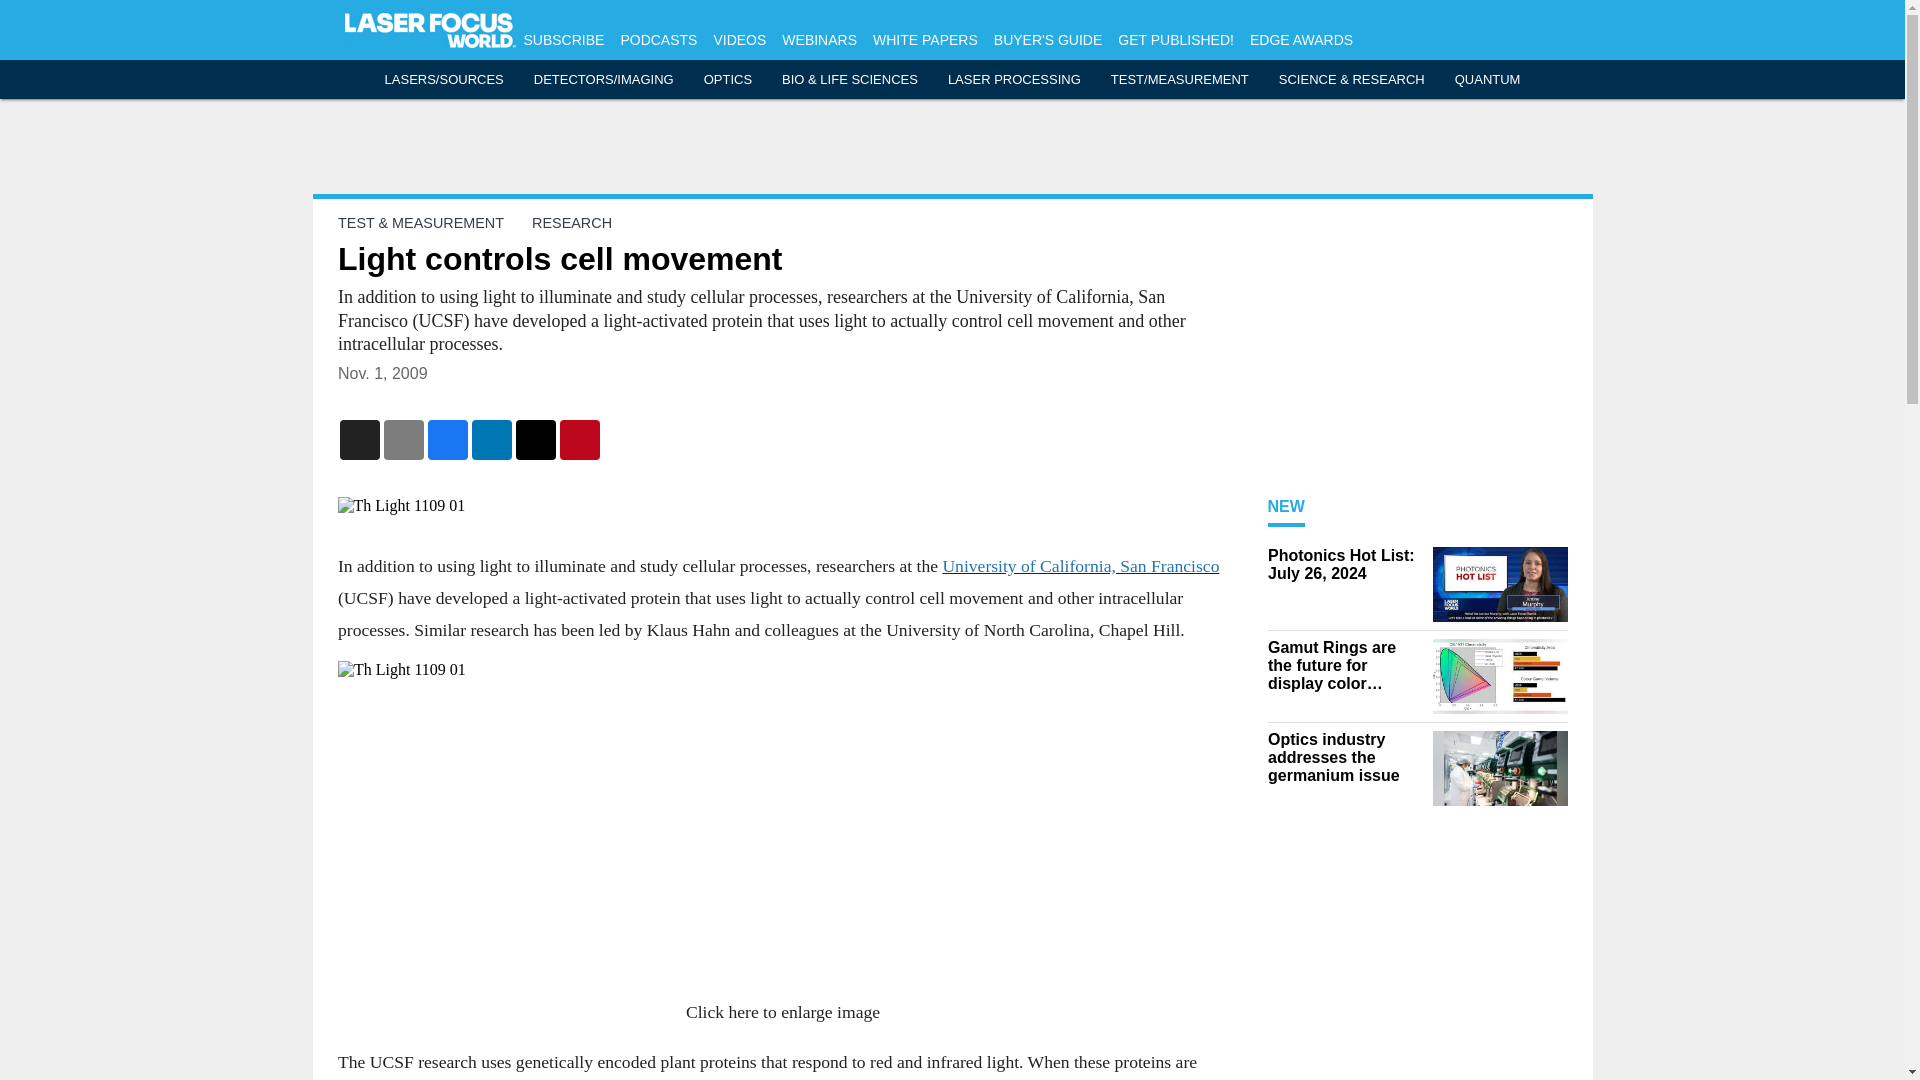  Describe the element at coordinates (782, 506) in the screenshot. I see `Th Light 1109 01` at that location.